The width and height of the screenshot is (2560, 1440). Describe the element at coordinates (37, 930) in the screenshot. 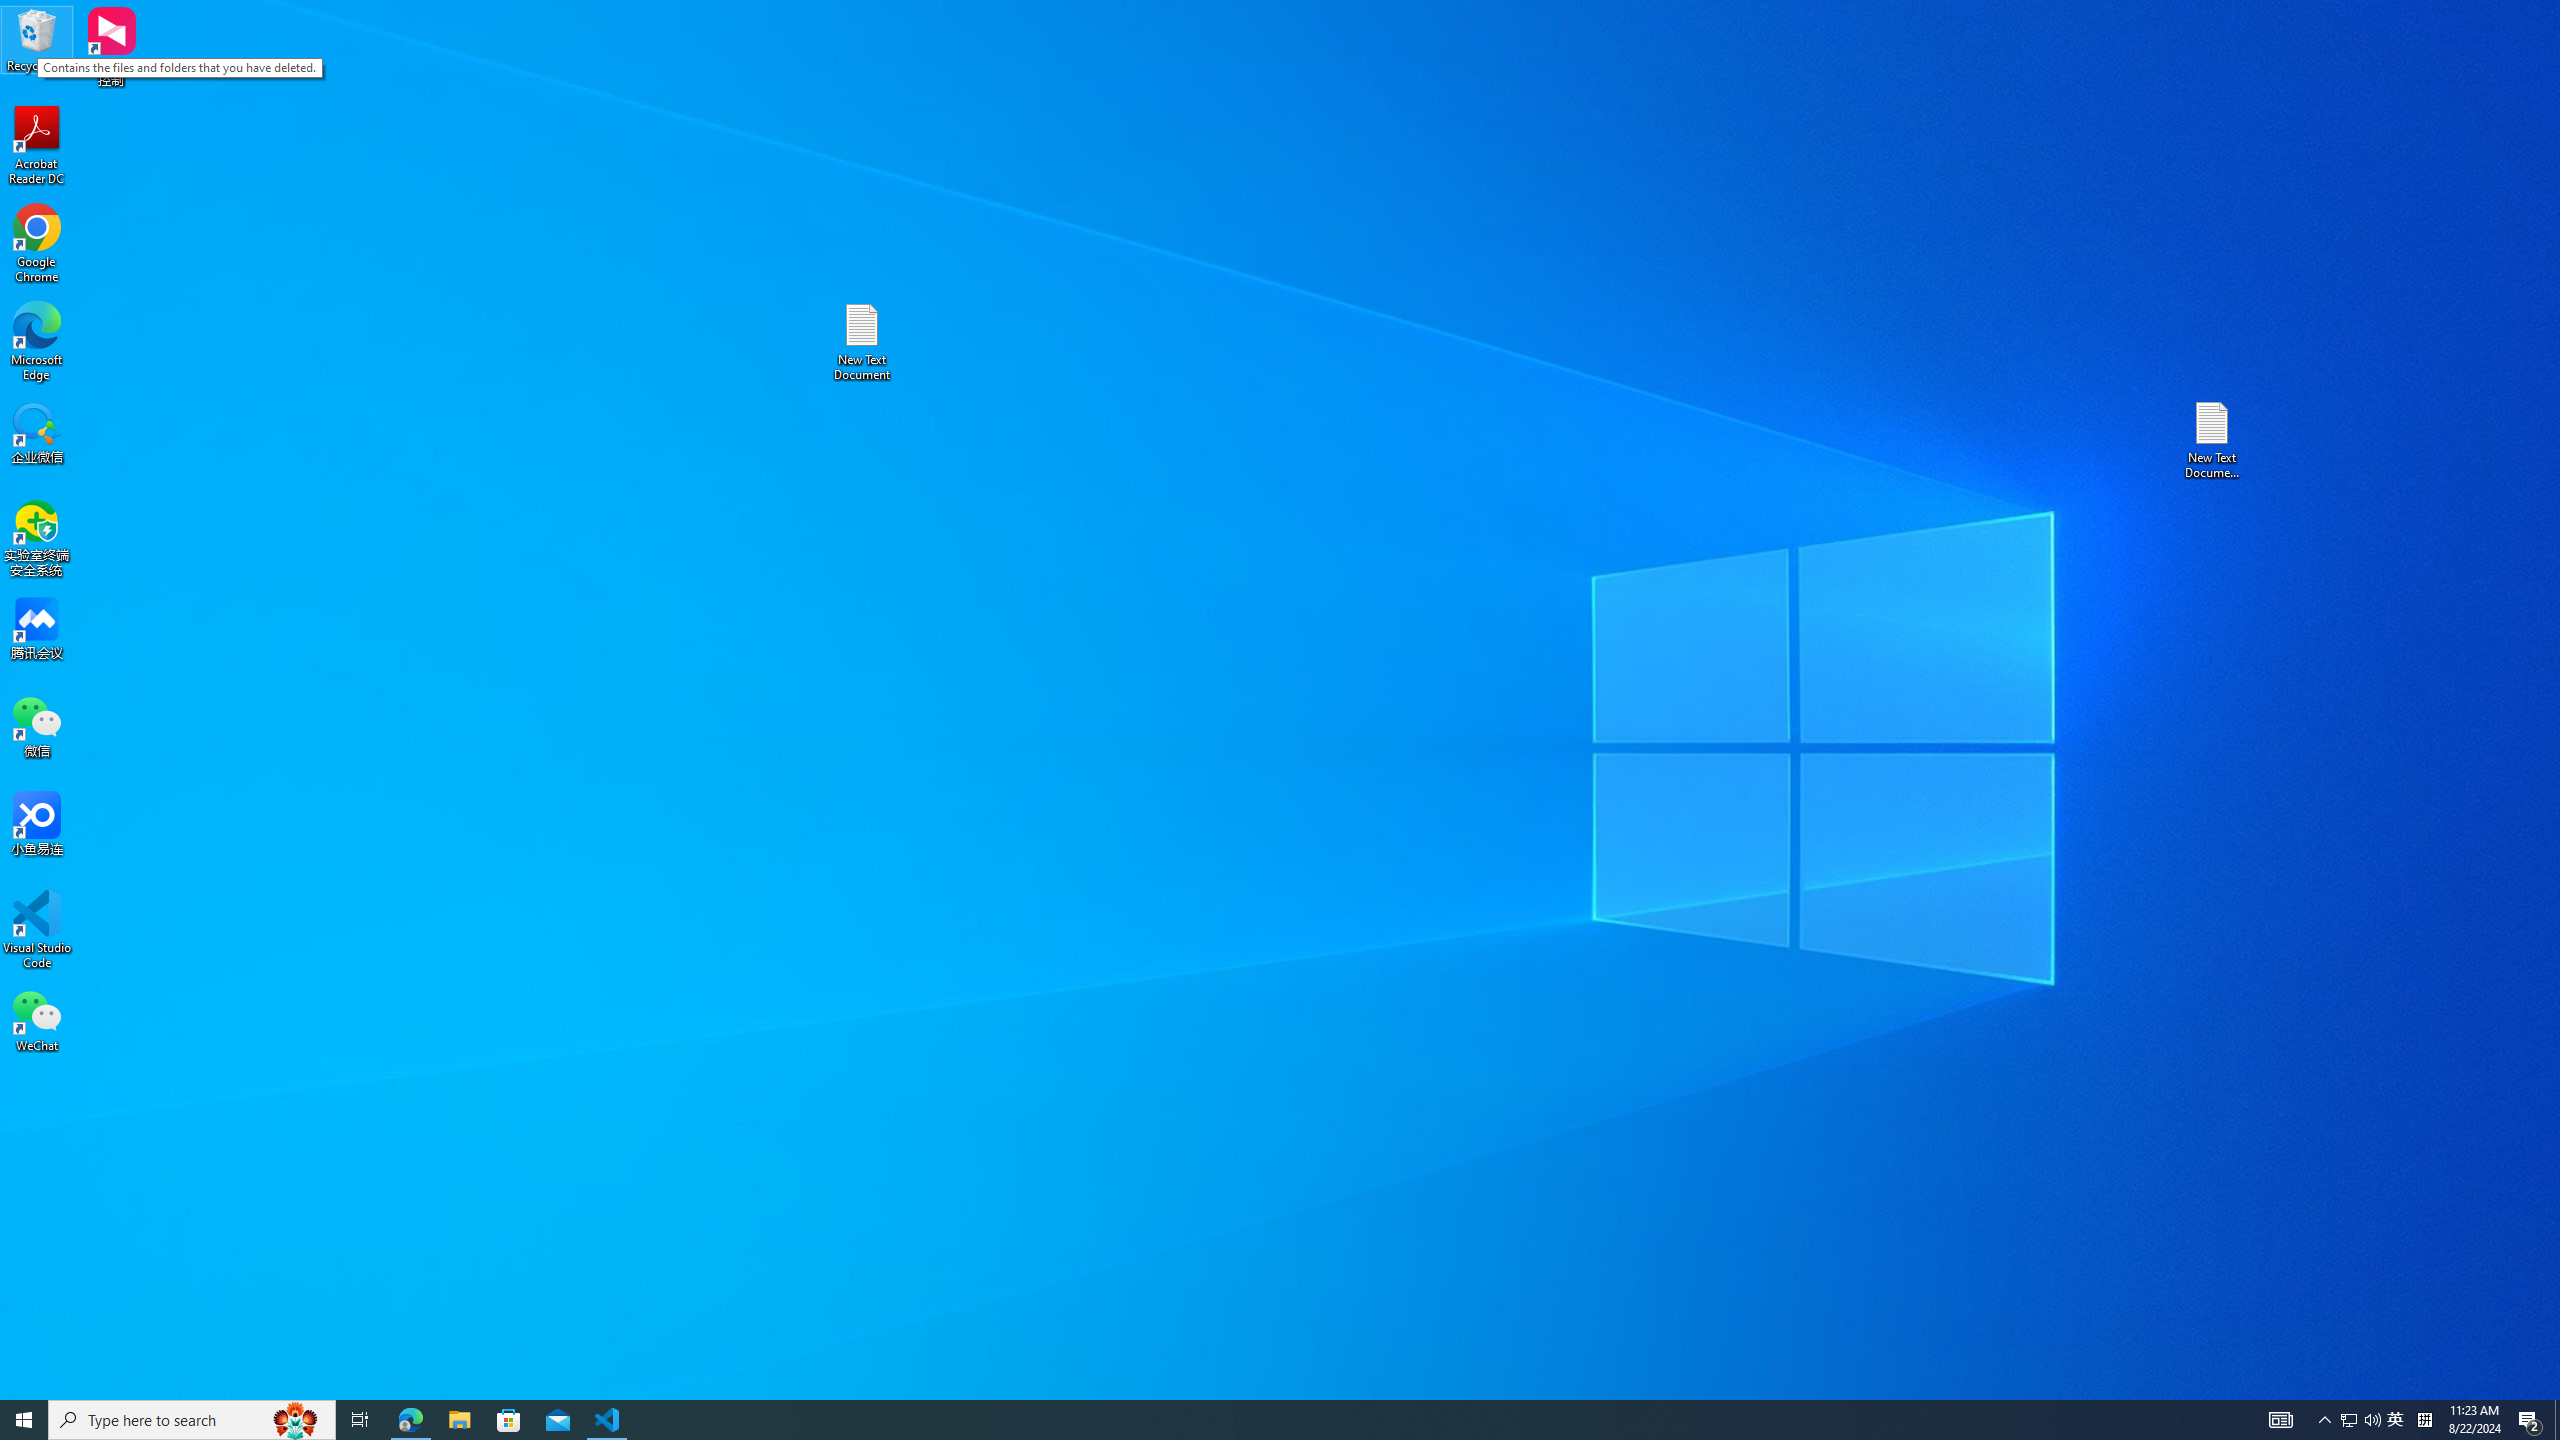

I see `Q2790: 100%` at that location.